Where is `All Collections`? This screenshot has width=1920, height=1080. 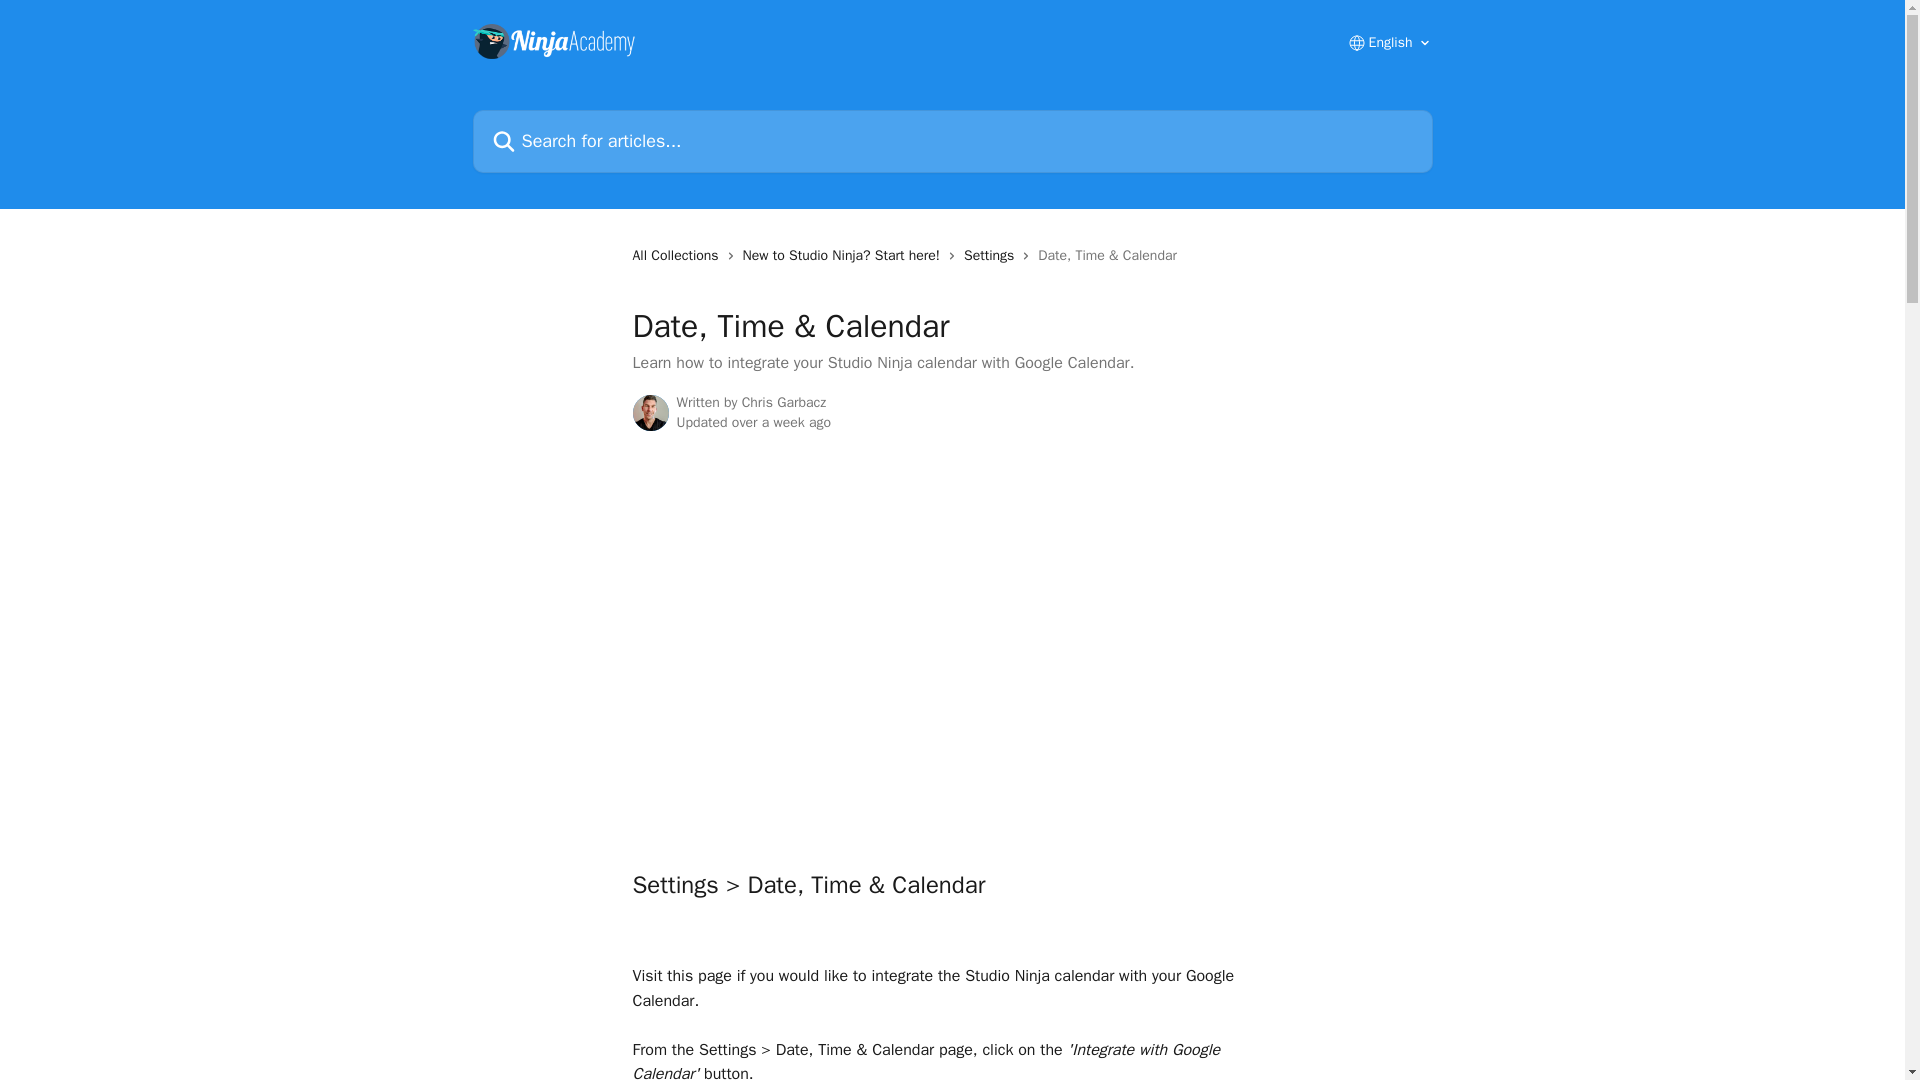
All Collections is located at coordinates (678, 256).